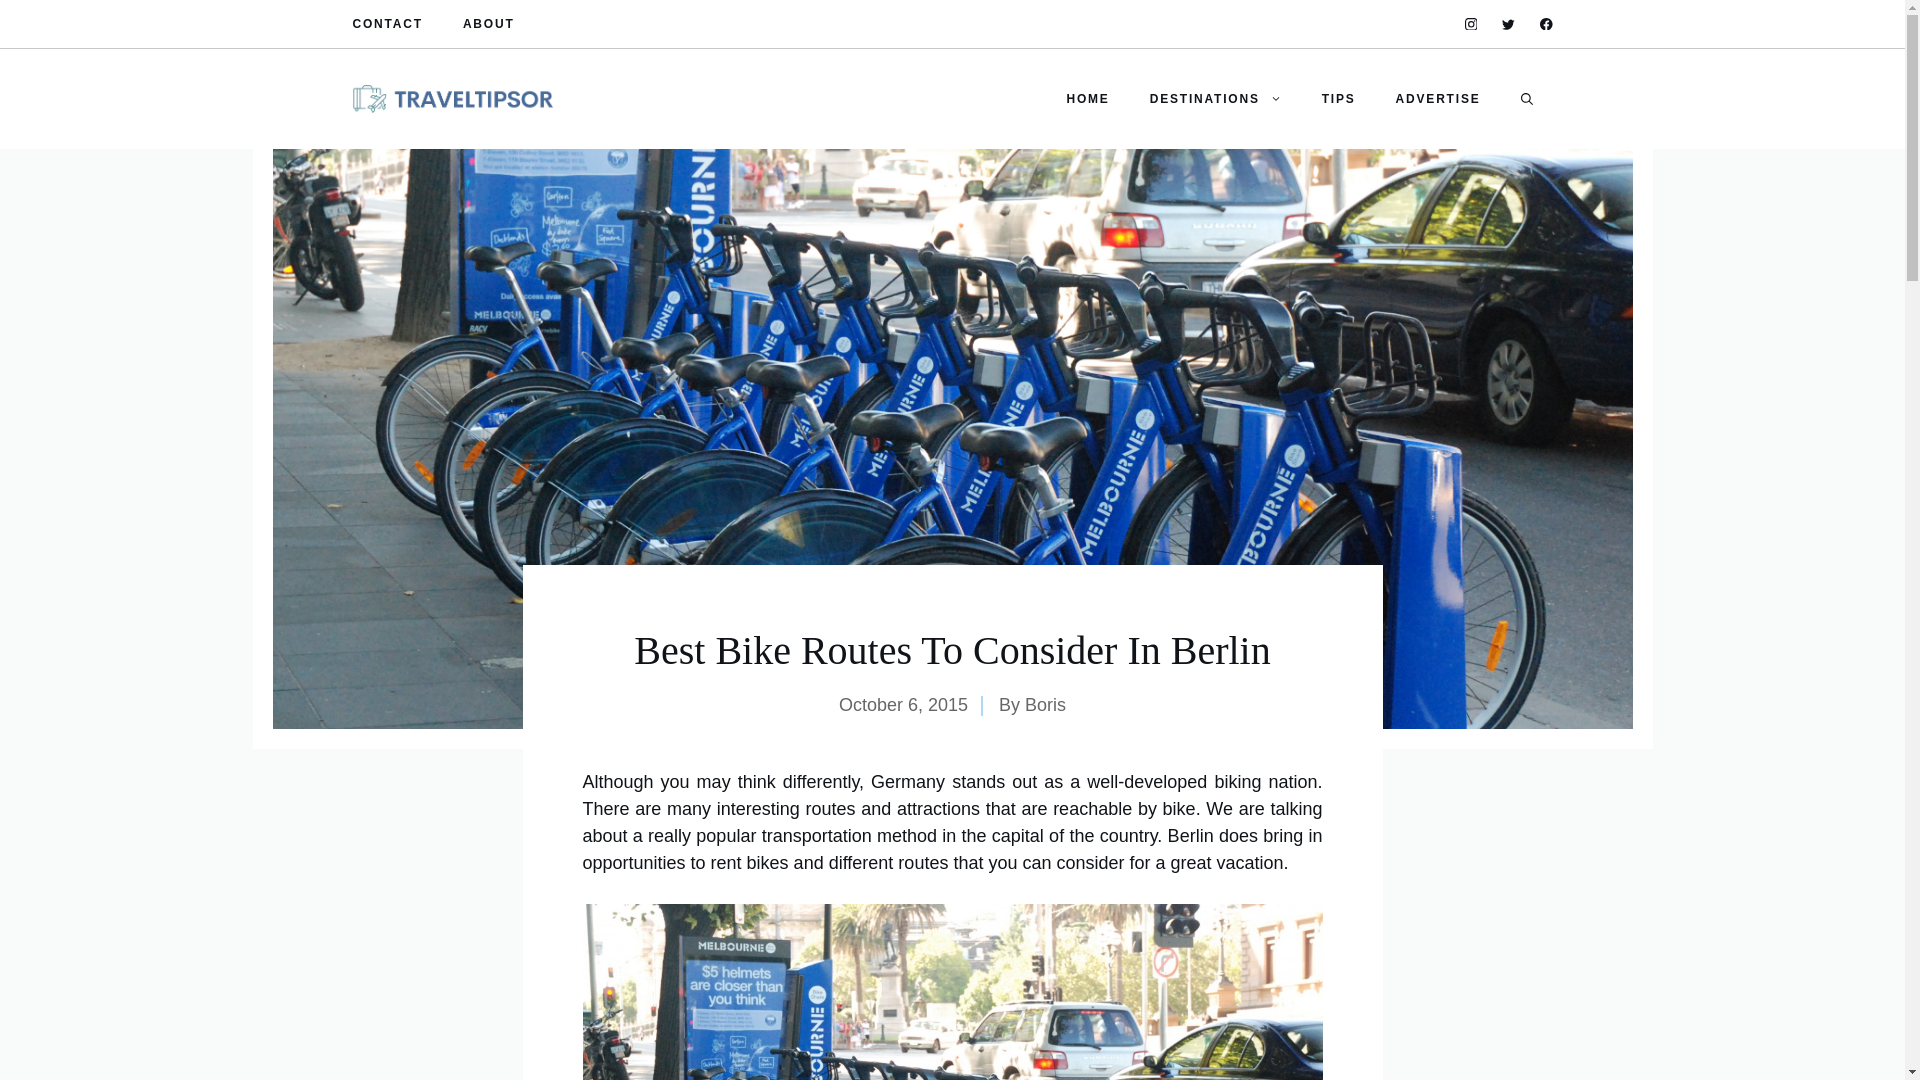  I want to click on TIPS, so click(1338, 98).